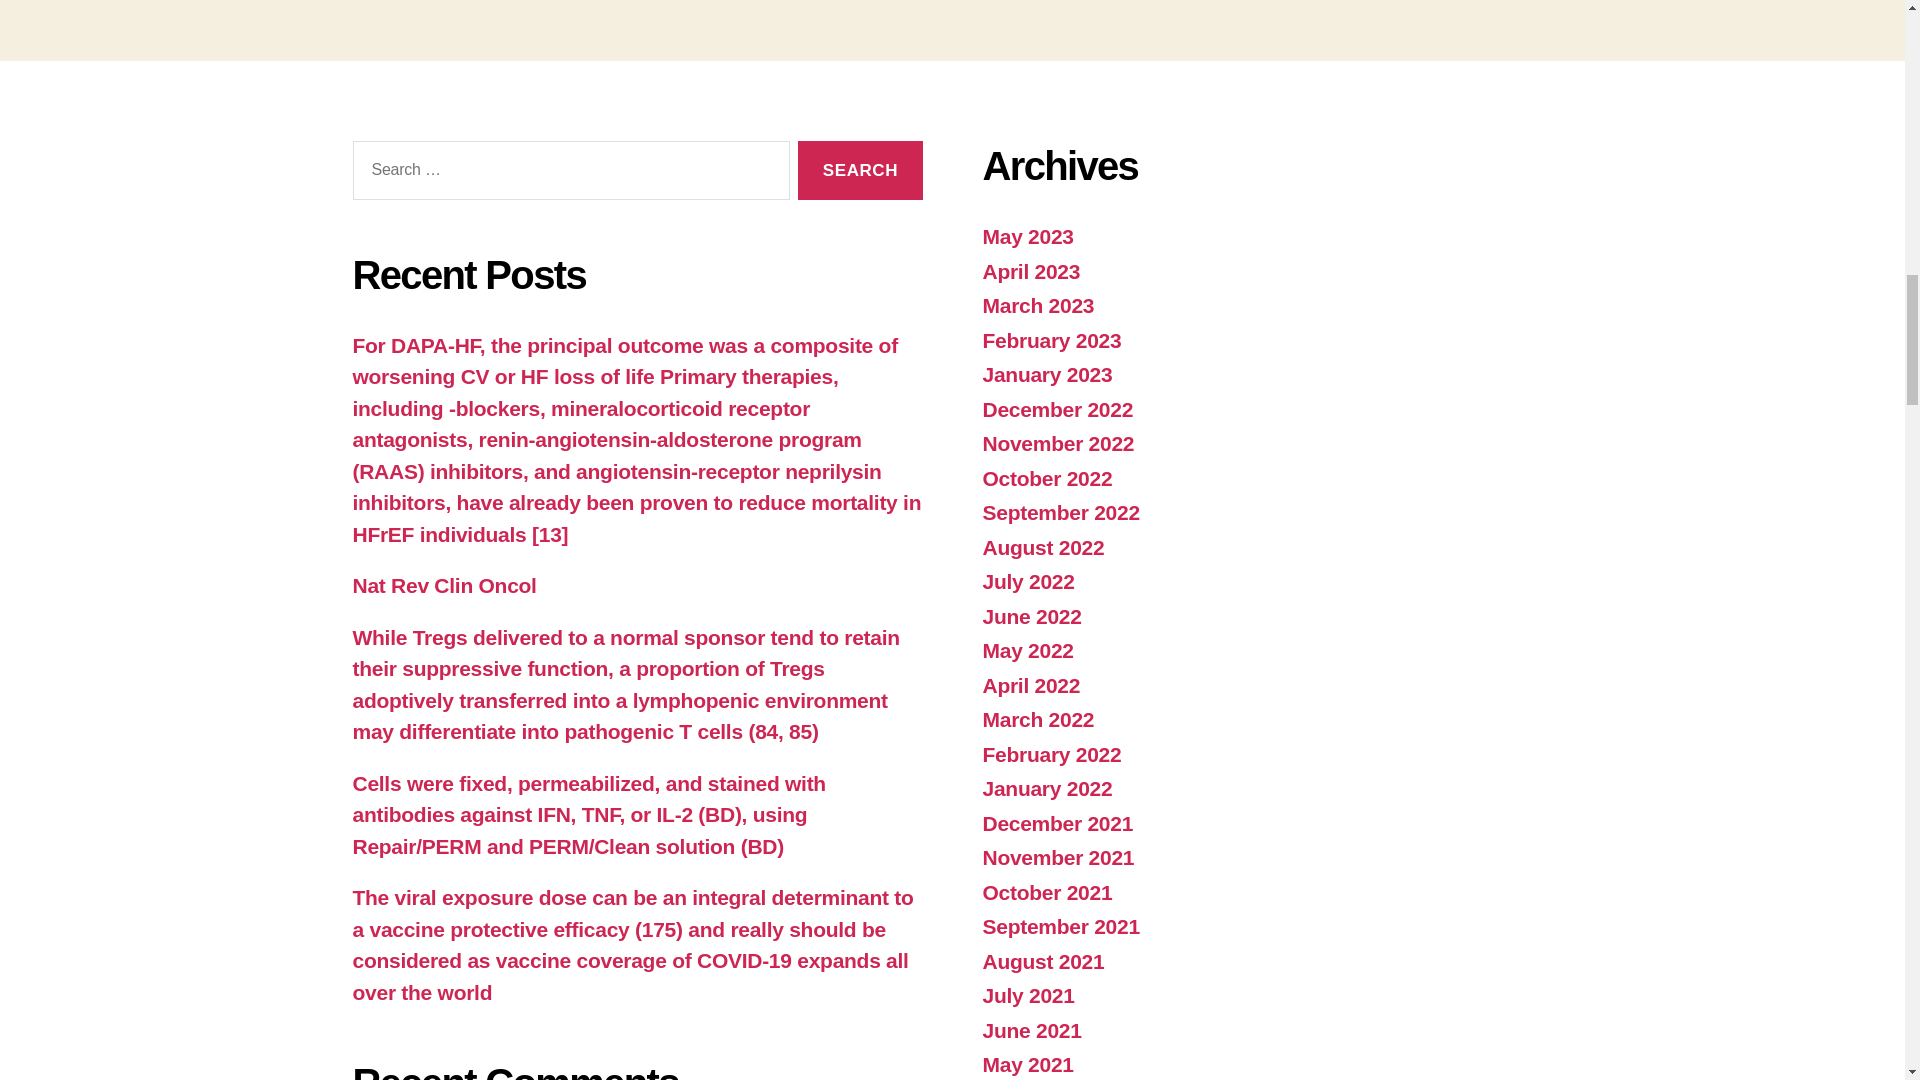  Describe the element at coordinates (1042, 547) in the screenshot. I see `August 2022` at that location.